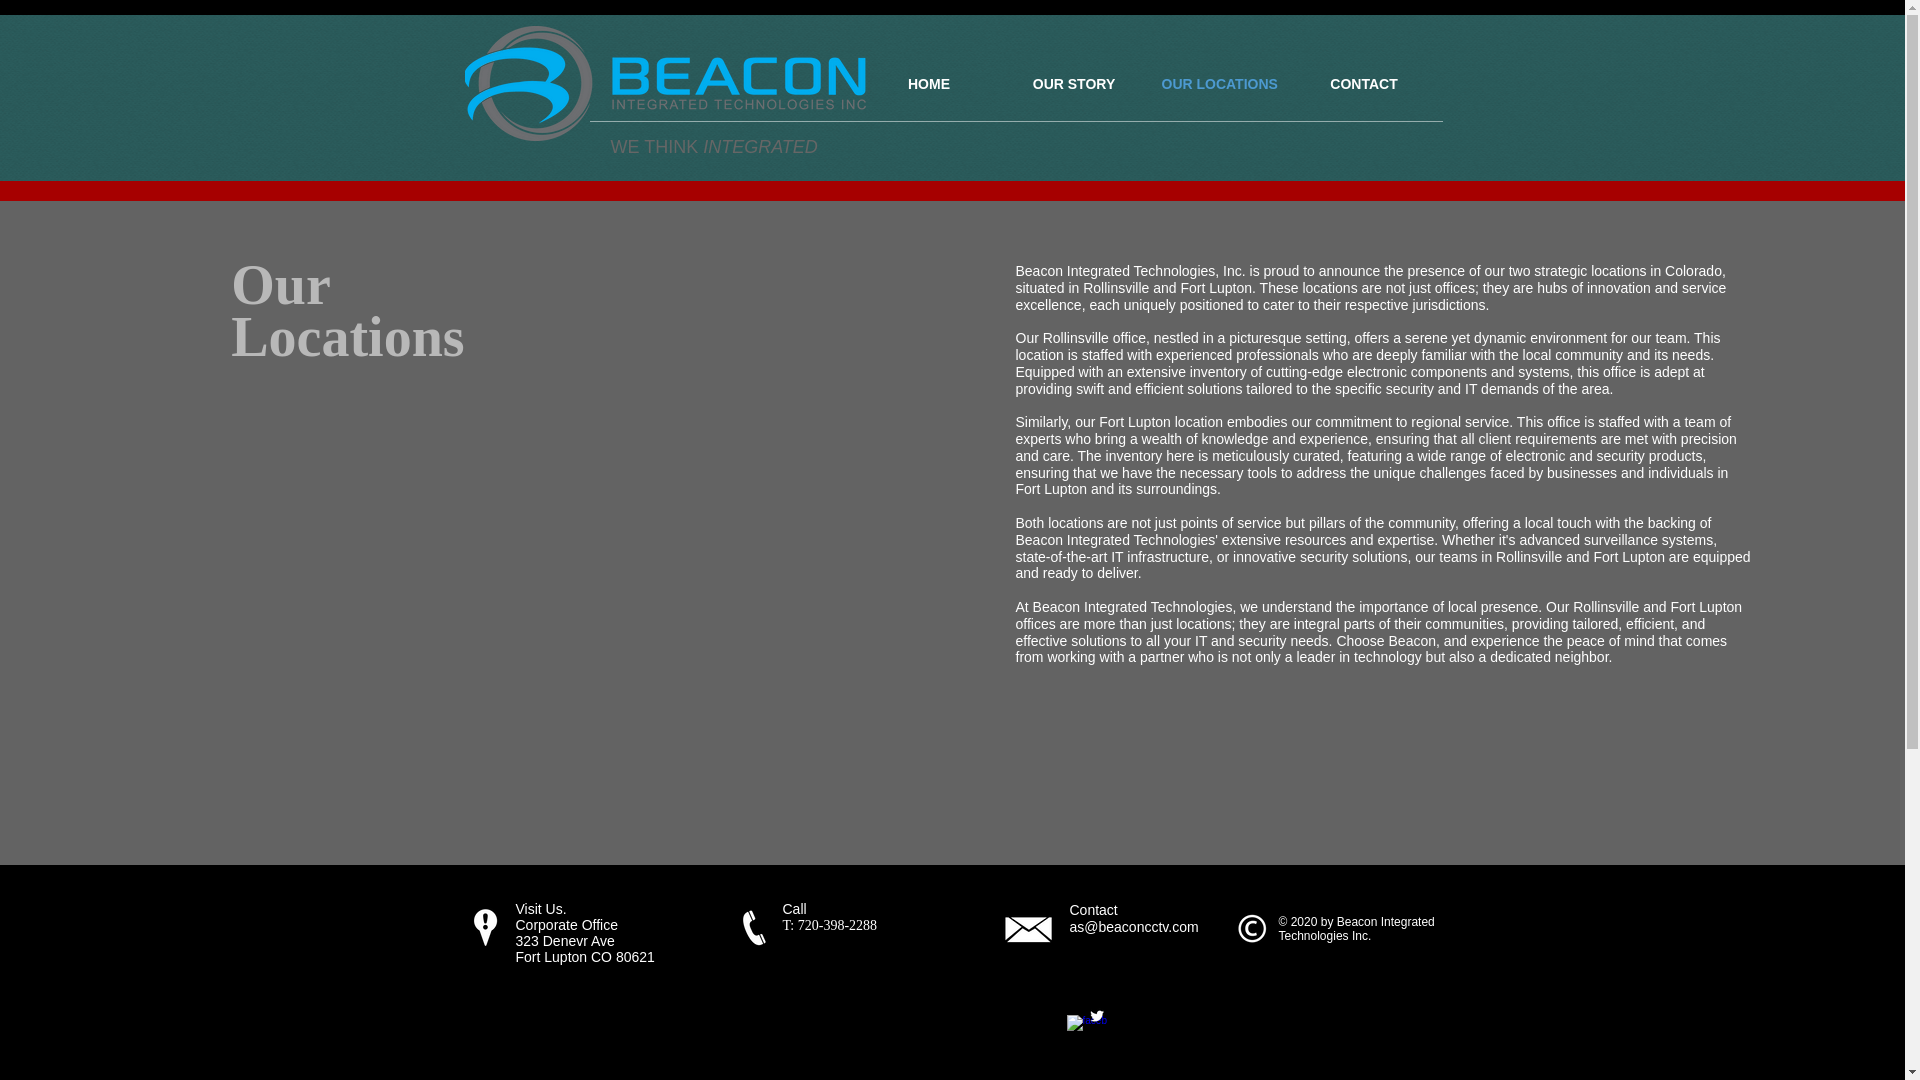 Image resolution: width=1920 pixels, height=1080 pixels. I want to click on WE THINK INTEGRATED, so click(714, 146).